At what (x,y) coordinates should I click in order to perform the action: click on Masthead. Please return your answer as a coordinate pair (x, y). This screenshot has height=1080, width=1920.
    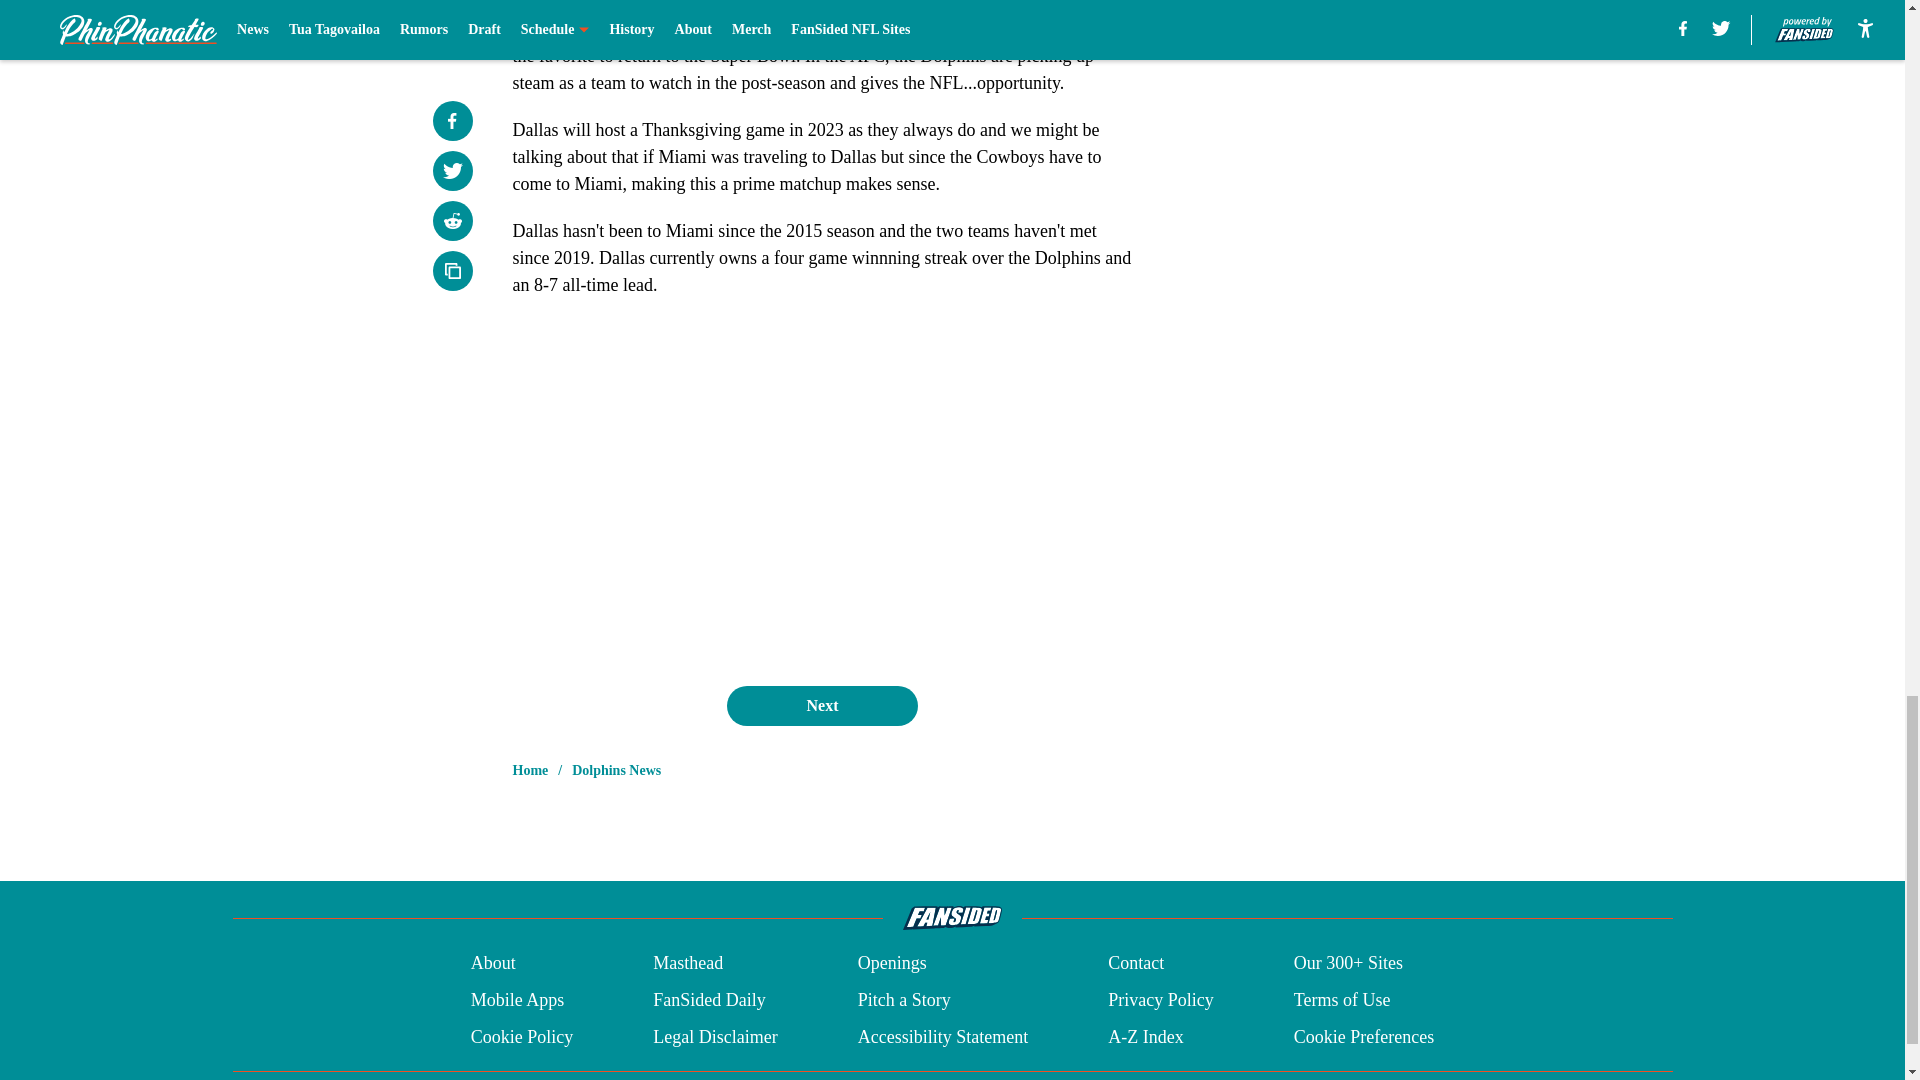
    Looking at the image, I should click on (688, 964).